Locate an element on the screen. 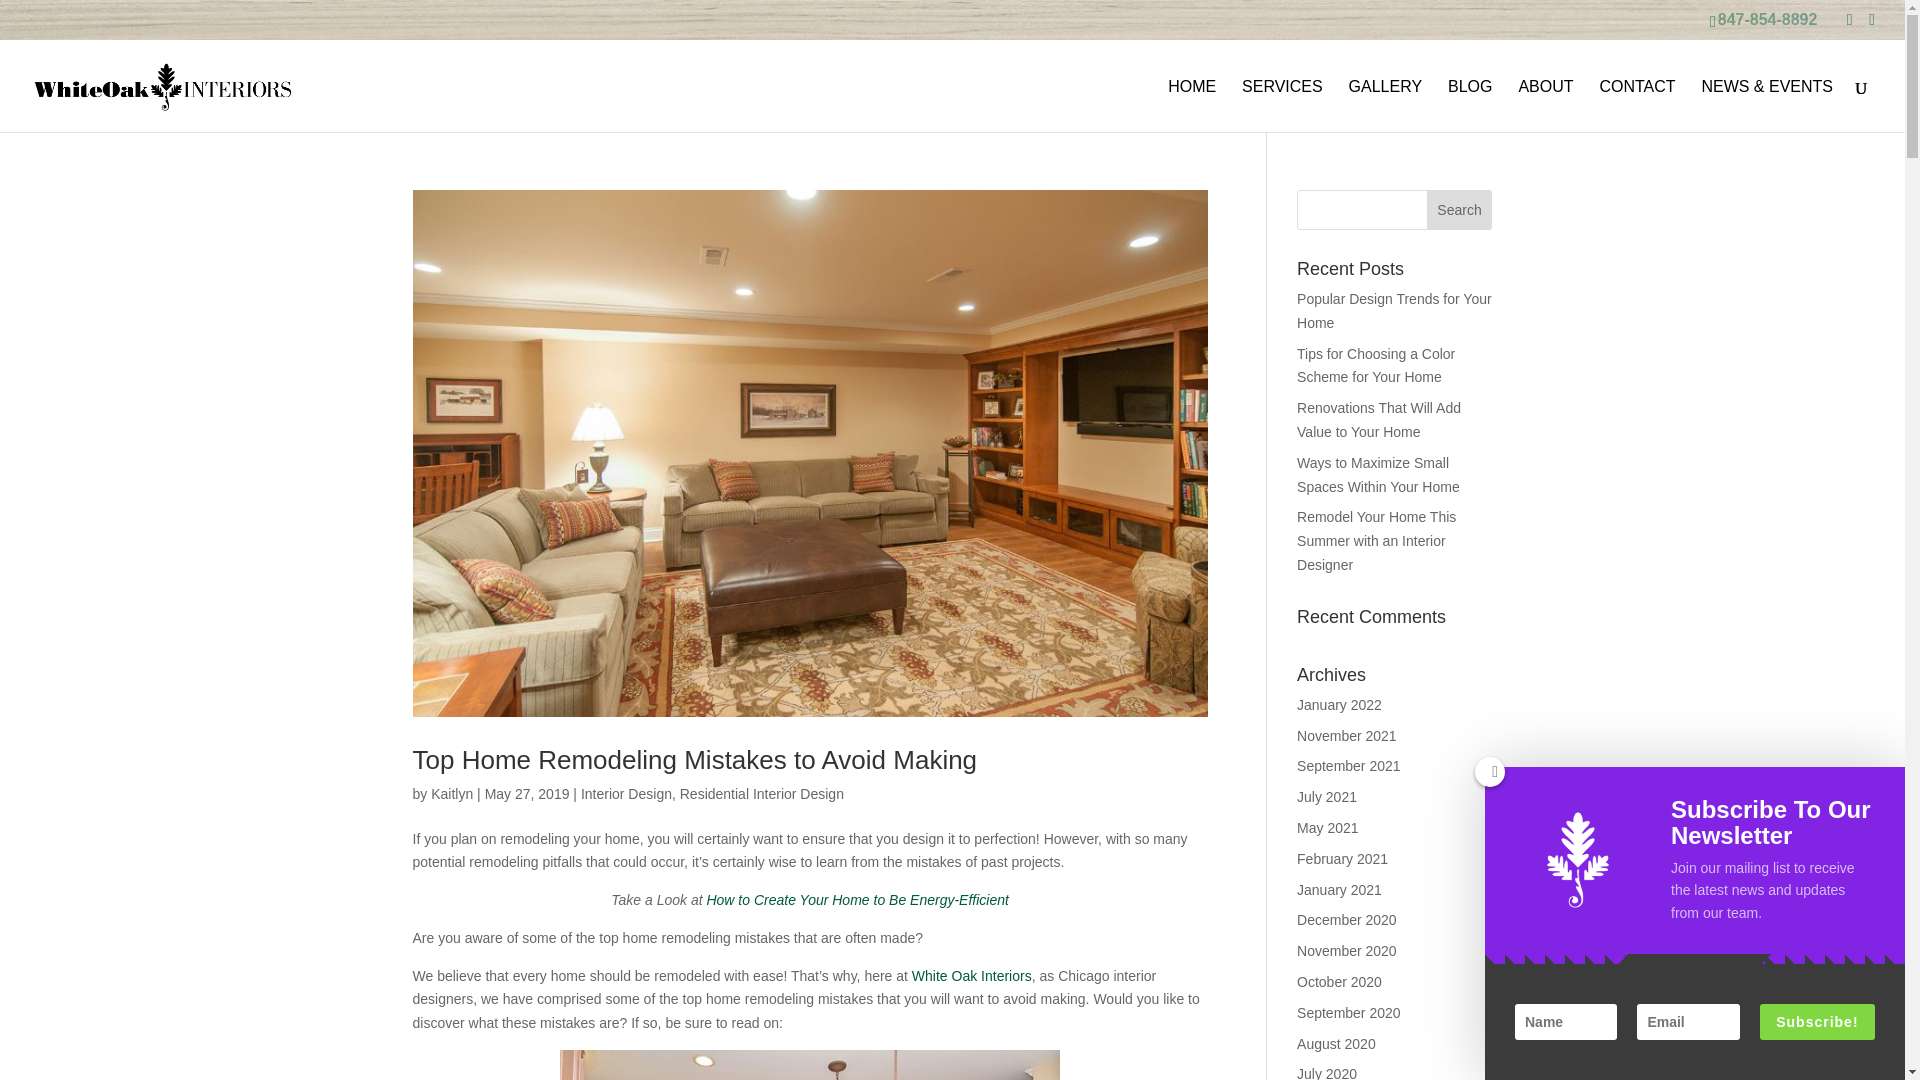  GALLERY is located at coordinates (1386, 105).